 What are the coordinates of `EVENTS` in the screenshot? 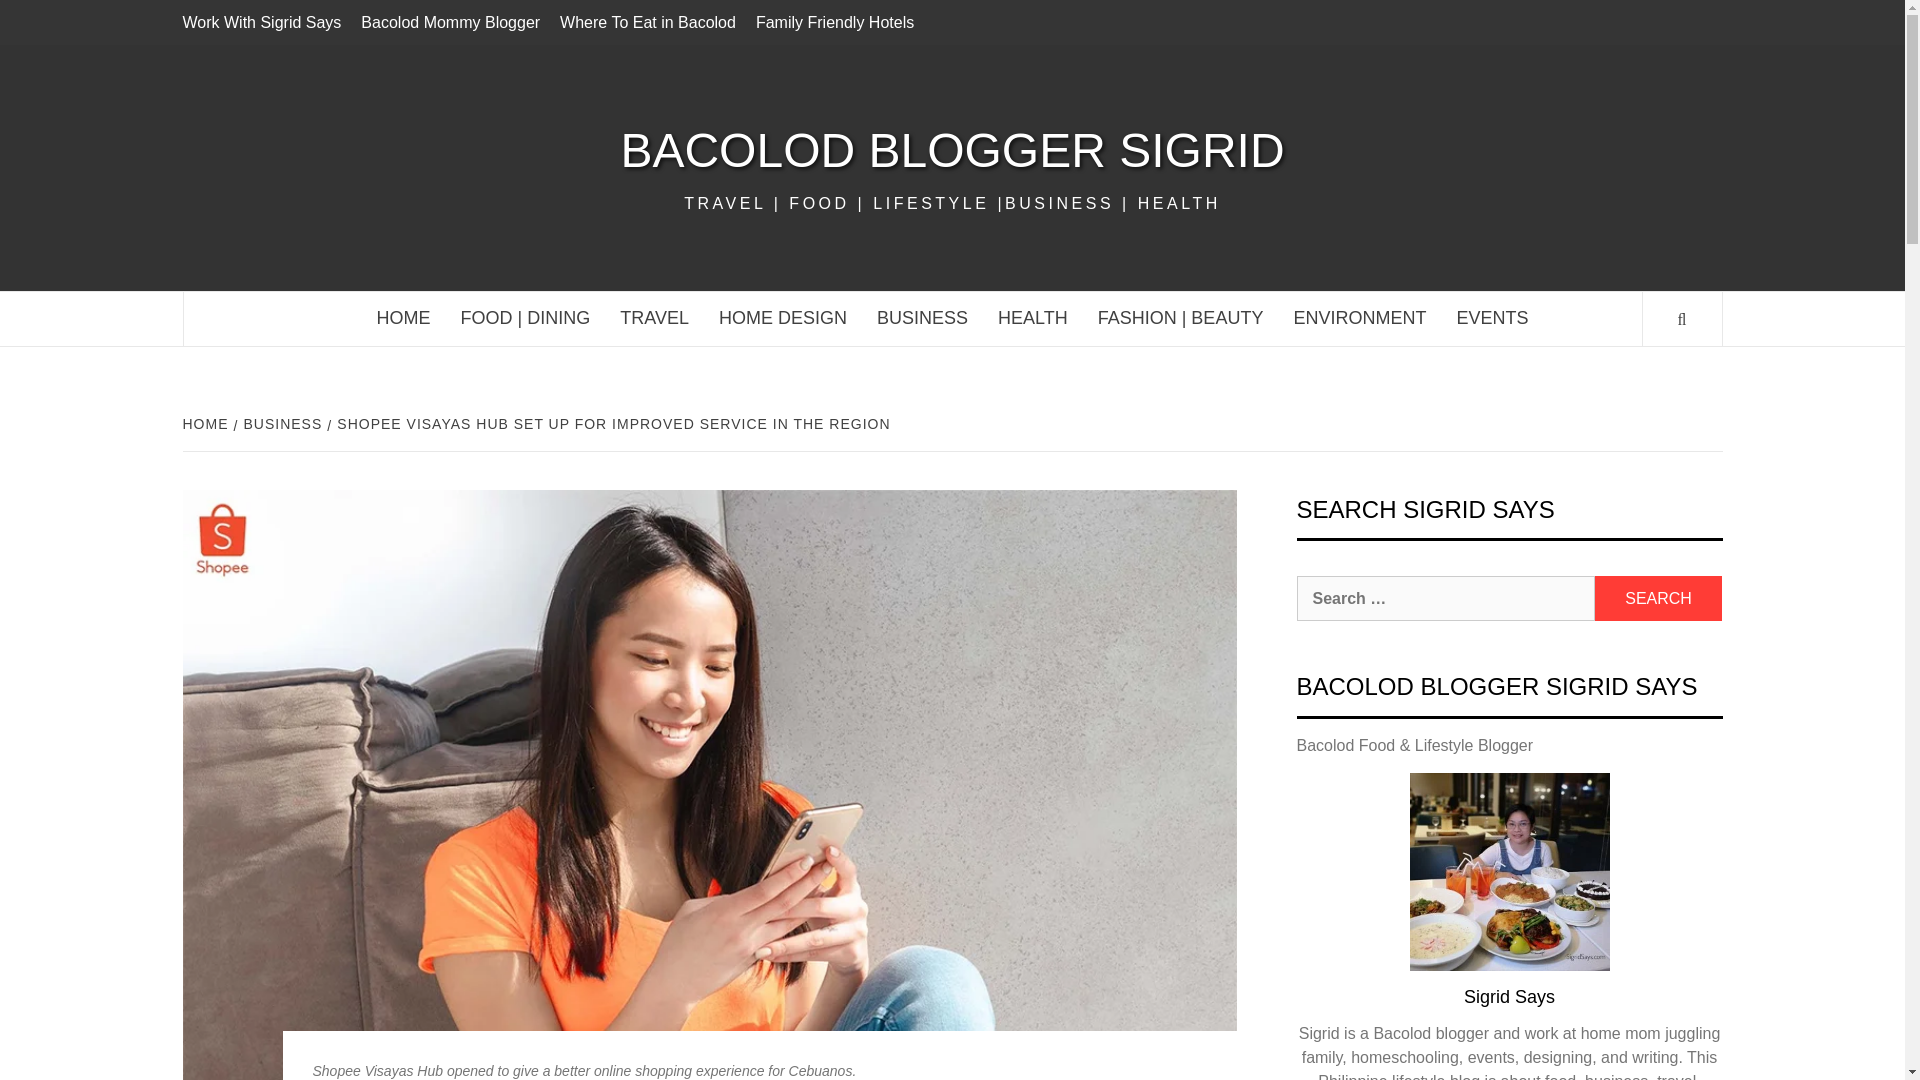 It's located at (1492, 318).